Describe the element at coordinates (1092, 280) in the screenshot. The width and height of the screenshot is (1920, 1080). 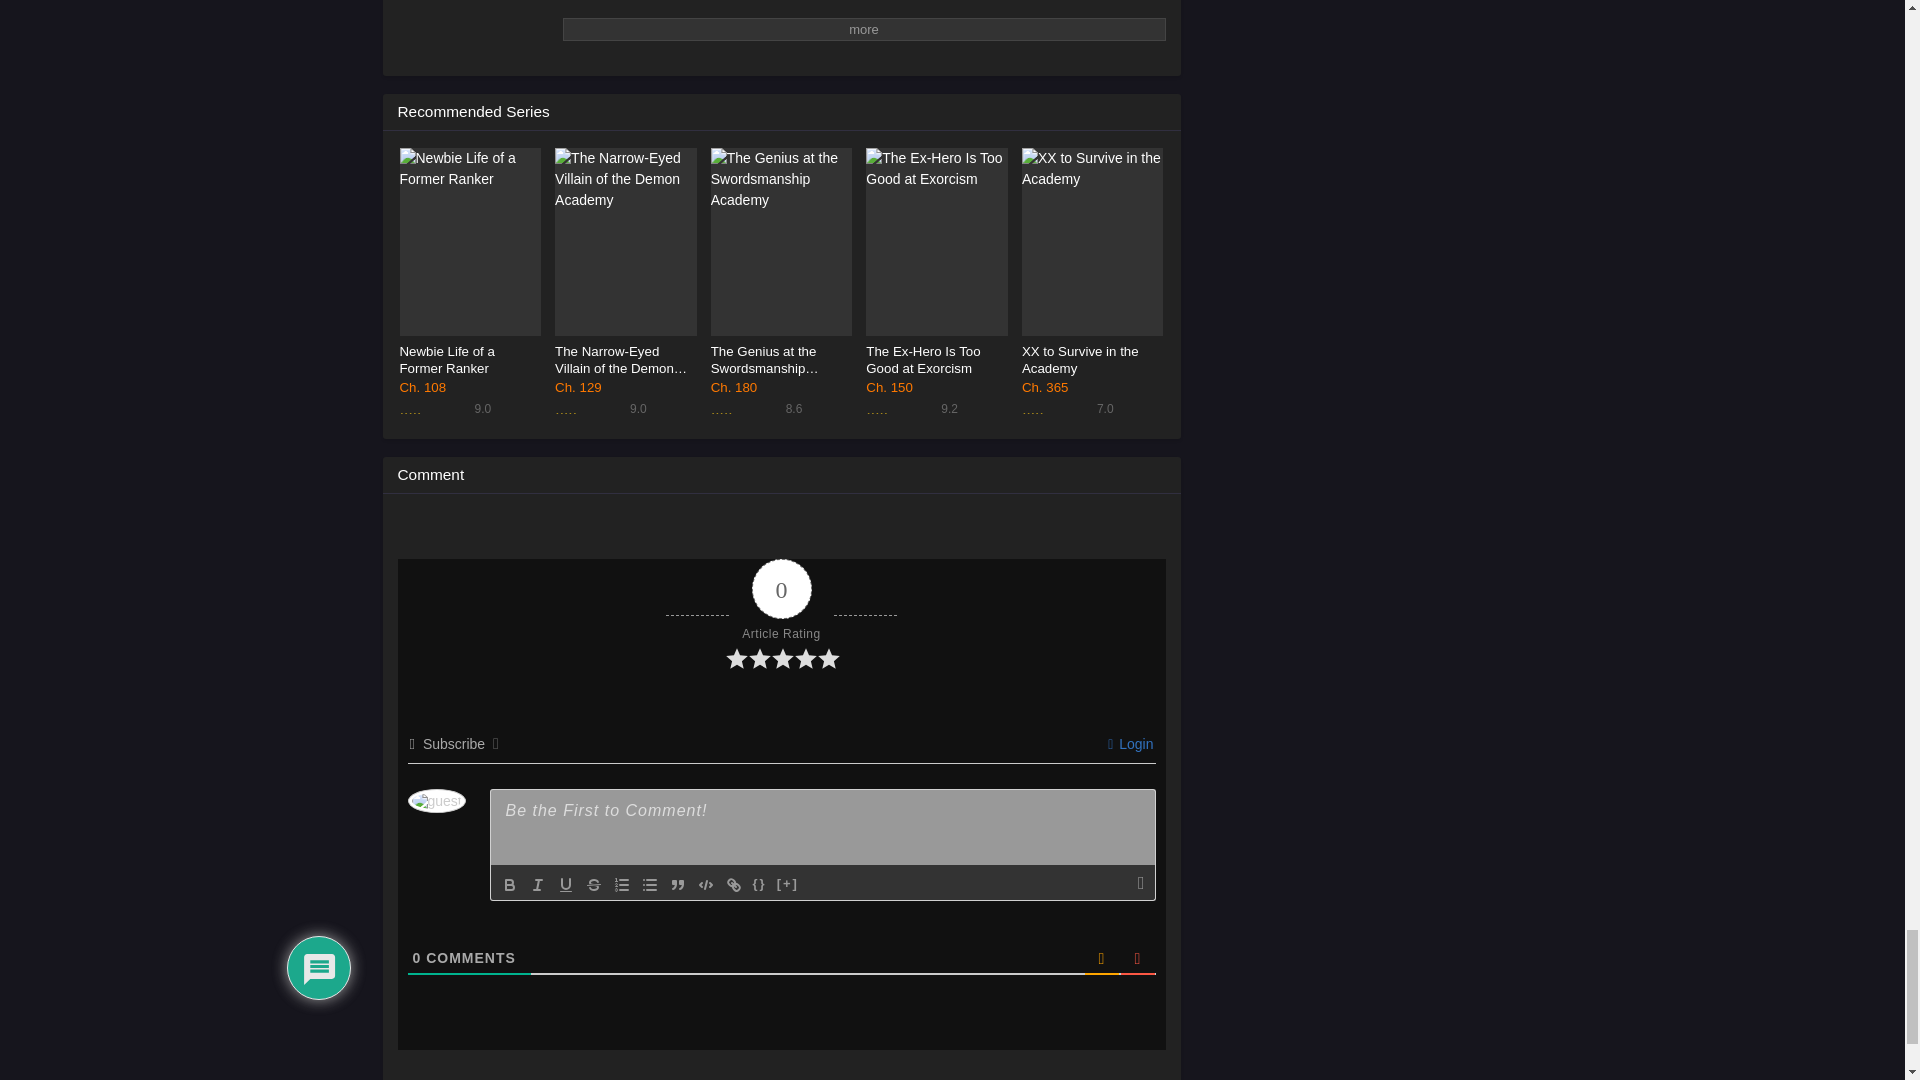
I see `Login` at that location.